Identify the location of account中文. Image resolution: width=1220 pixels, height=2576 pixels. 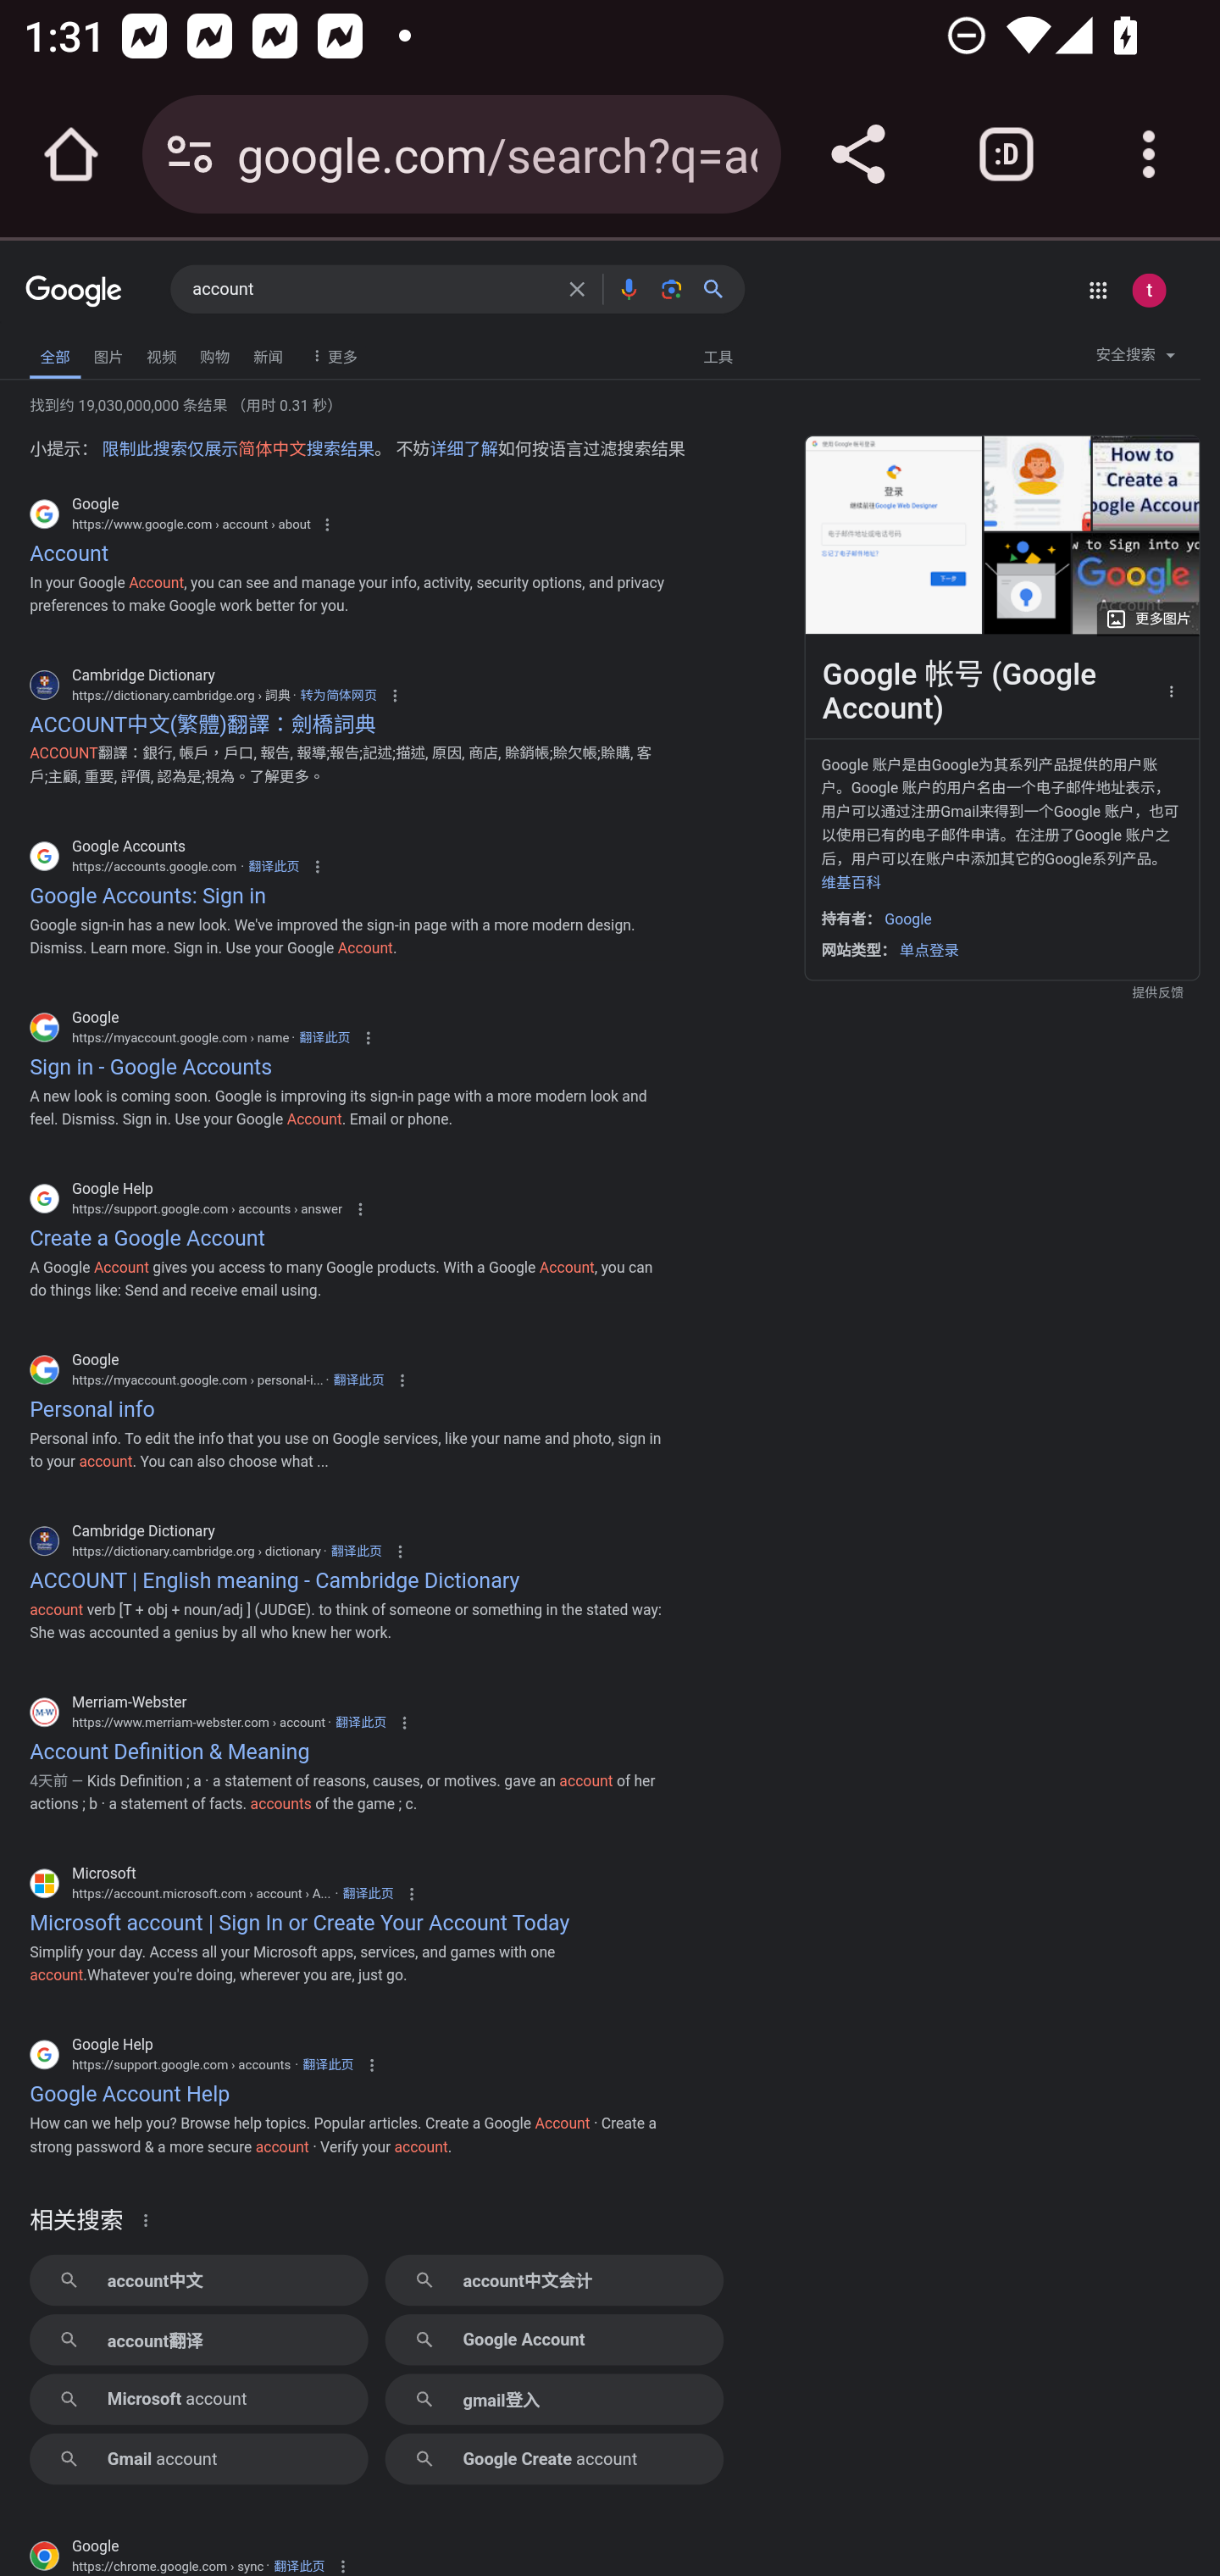
(198, 2279).